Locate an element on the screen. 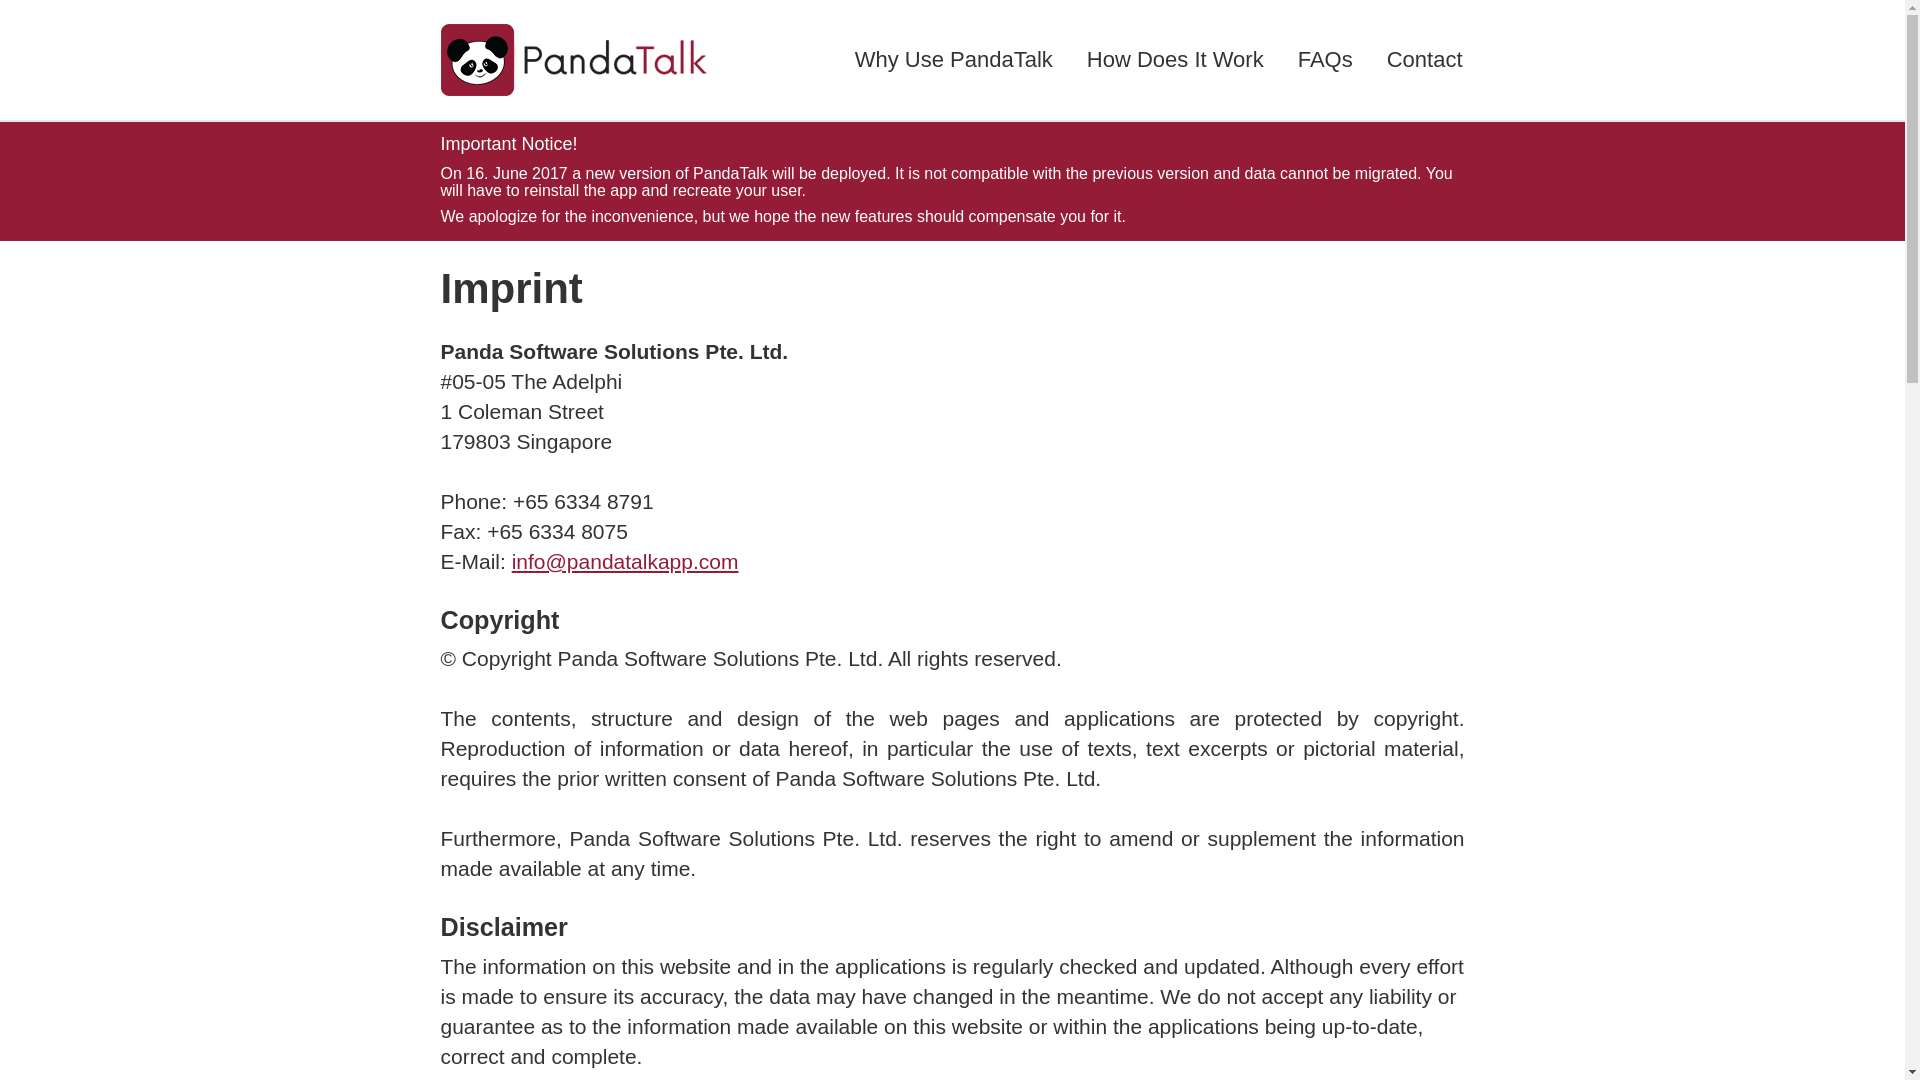 Image resolution: width=1920 pixels, height=1080 pixels. Why Use PandaTalk is located at coordinates (954, 60).